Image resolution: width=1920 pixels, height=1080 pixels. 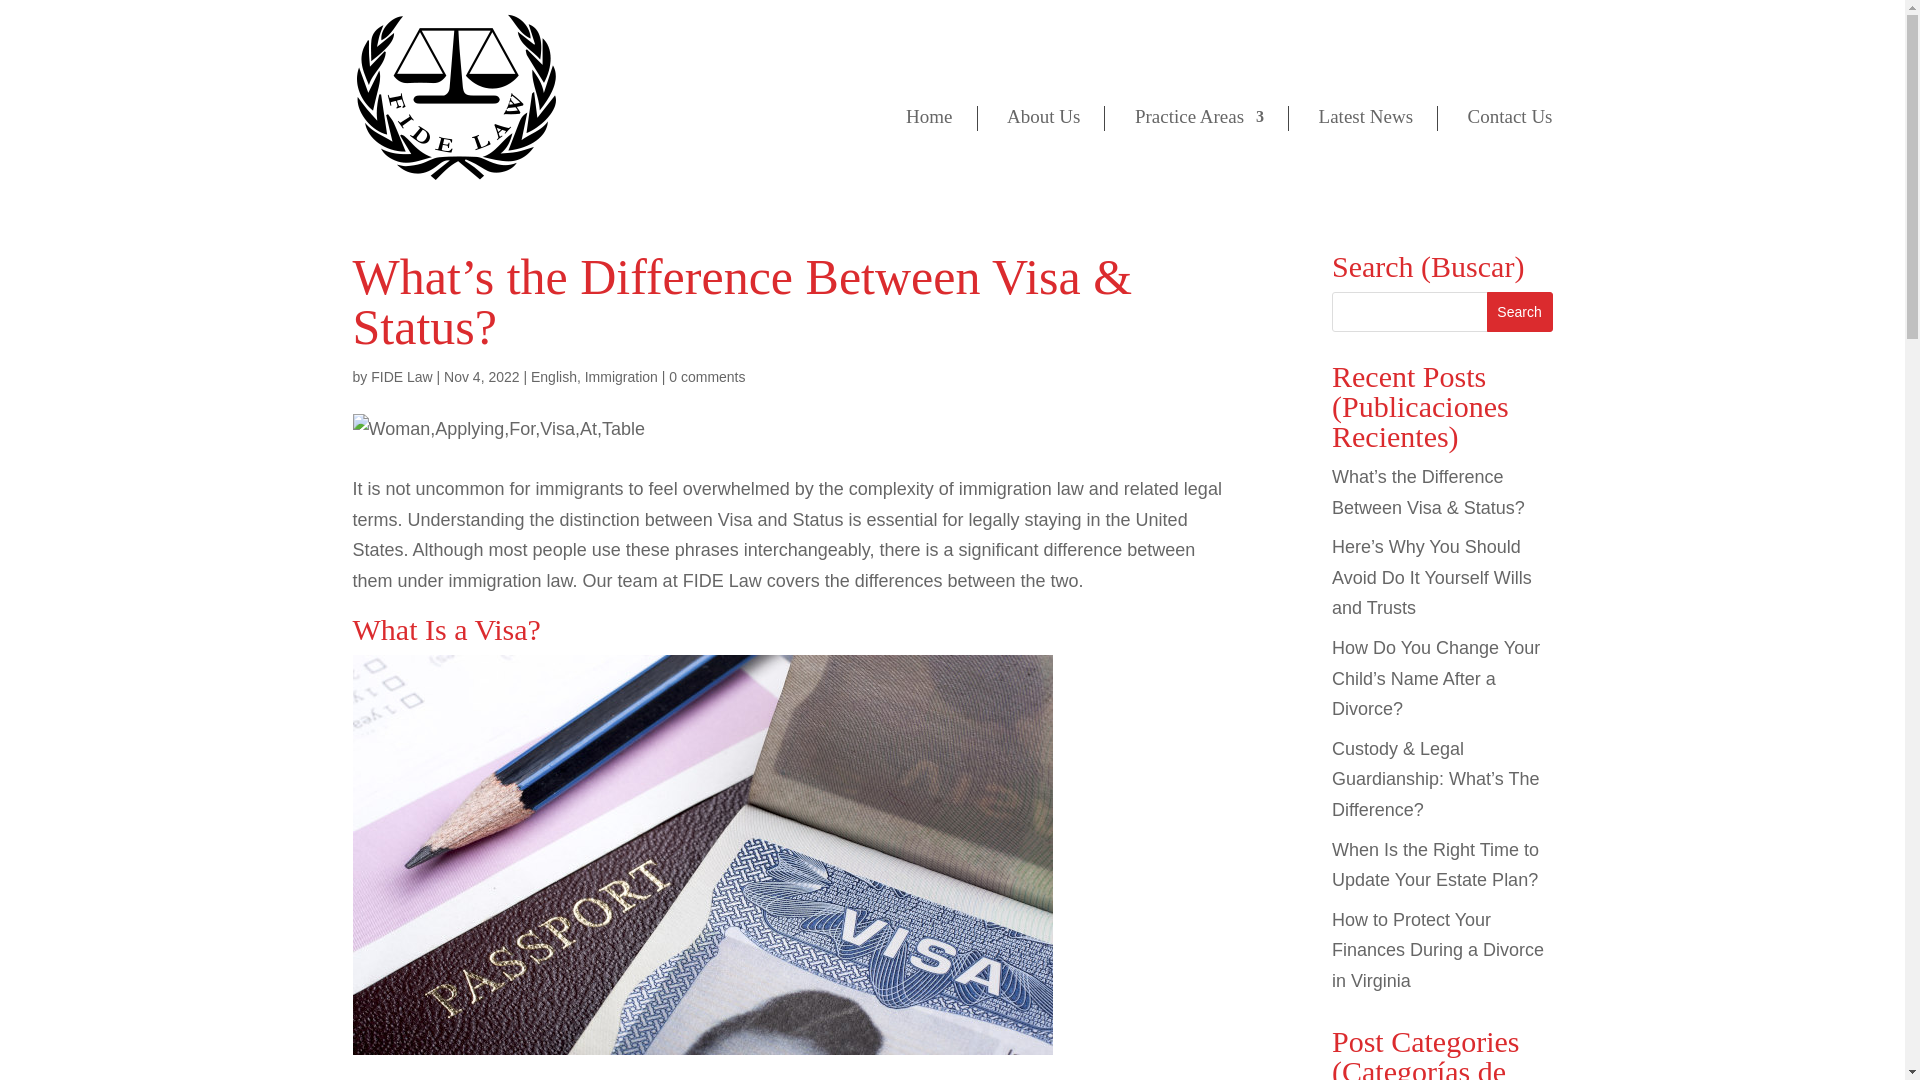 What do you see at coordinates (622, 376) in the screenshot?
I see `Immigration` at bounding box center [622, 376].